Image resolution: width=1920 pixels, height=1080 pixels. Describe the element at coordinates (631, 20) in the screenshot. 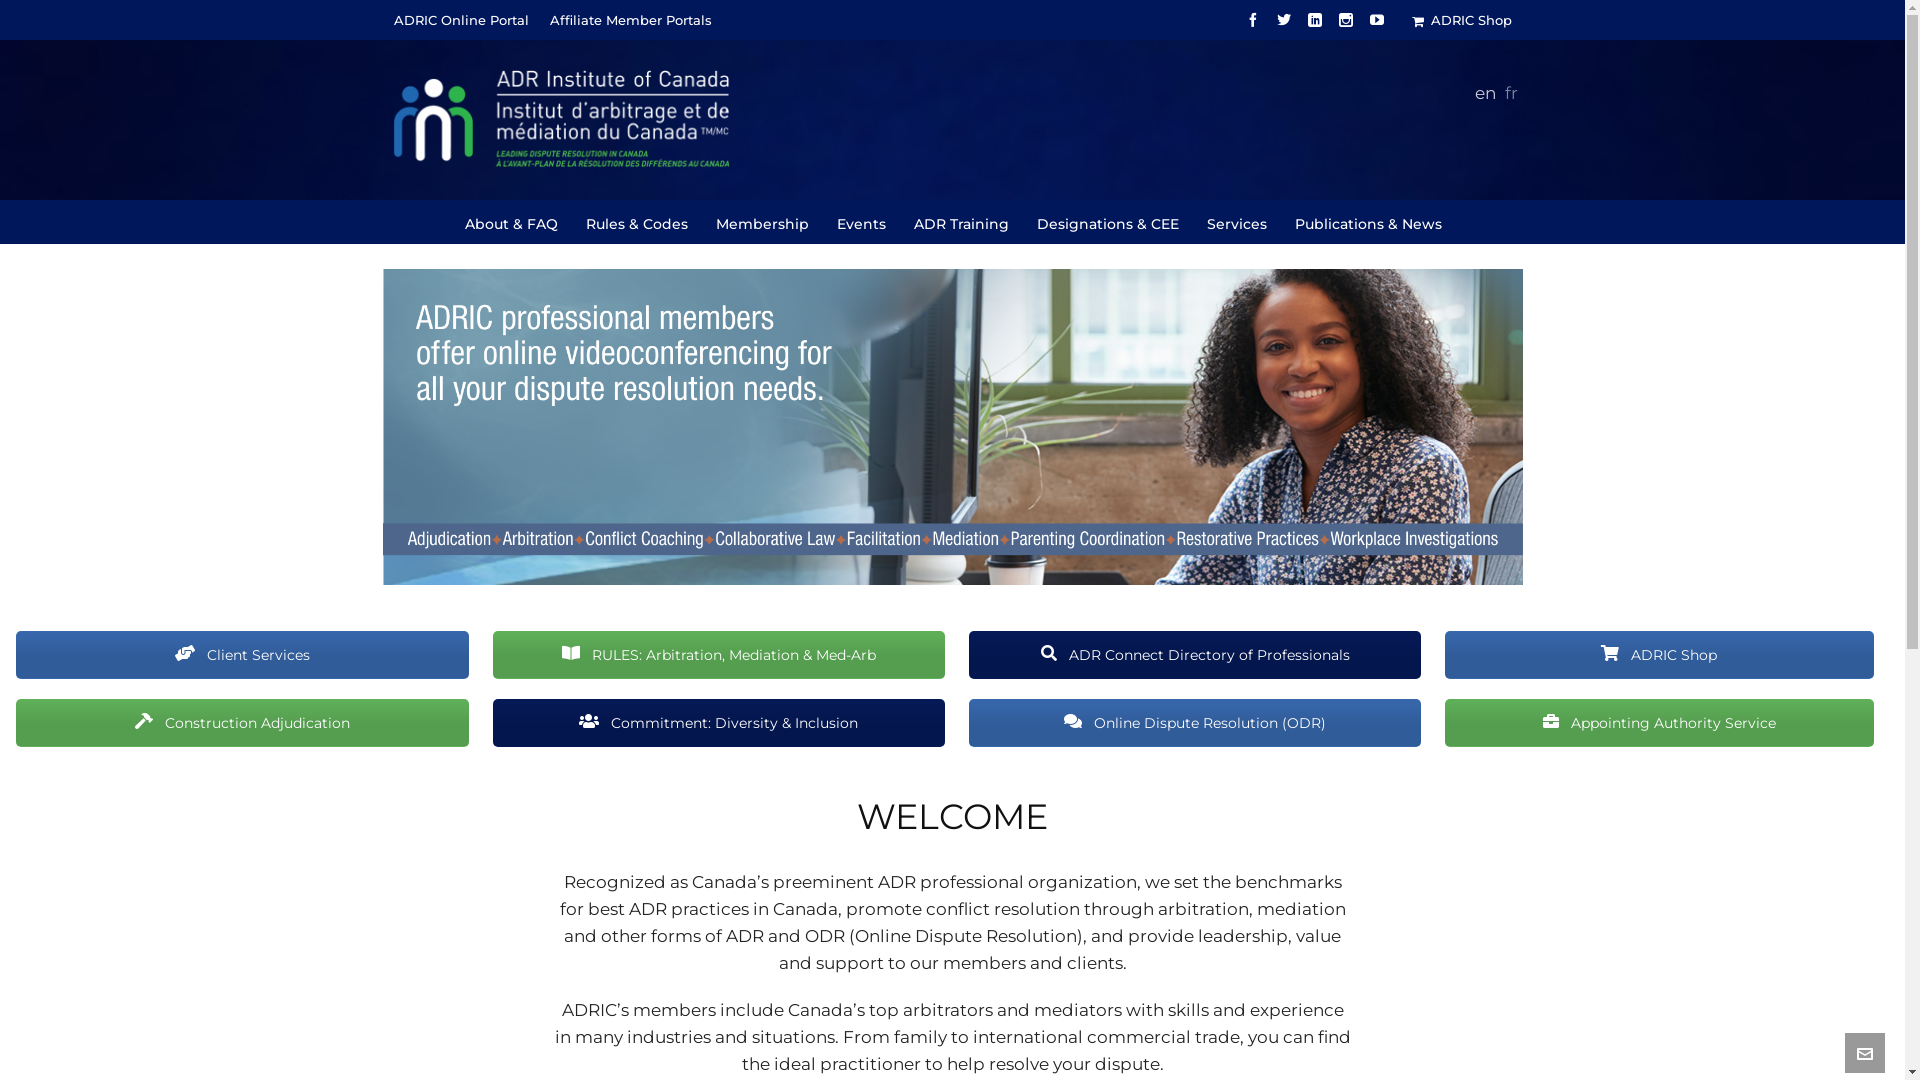

I see `Affiliate Member Portals` at that location.